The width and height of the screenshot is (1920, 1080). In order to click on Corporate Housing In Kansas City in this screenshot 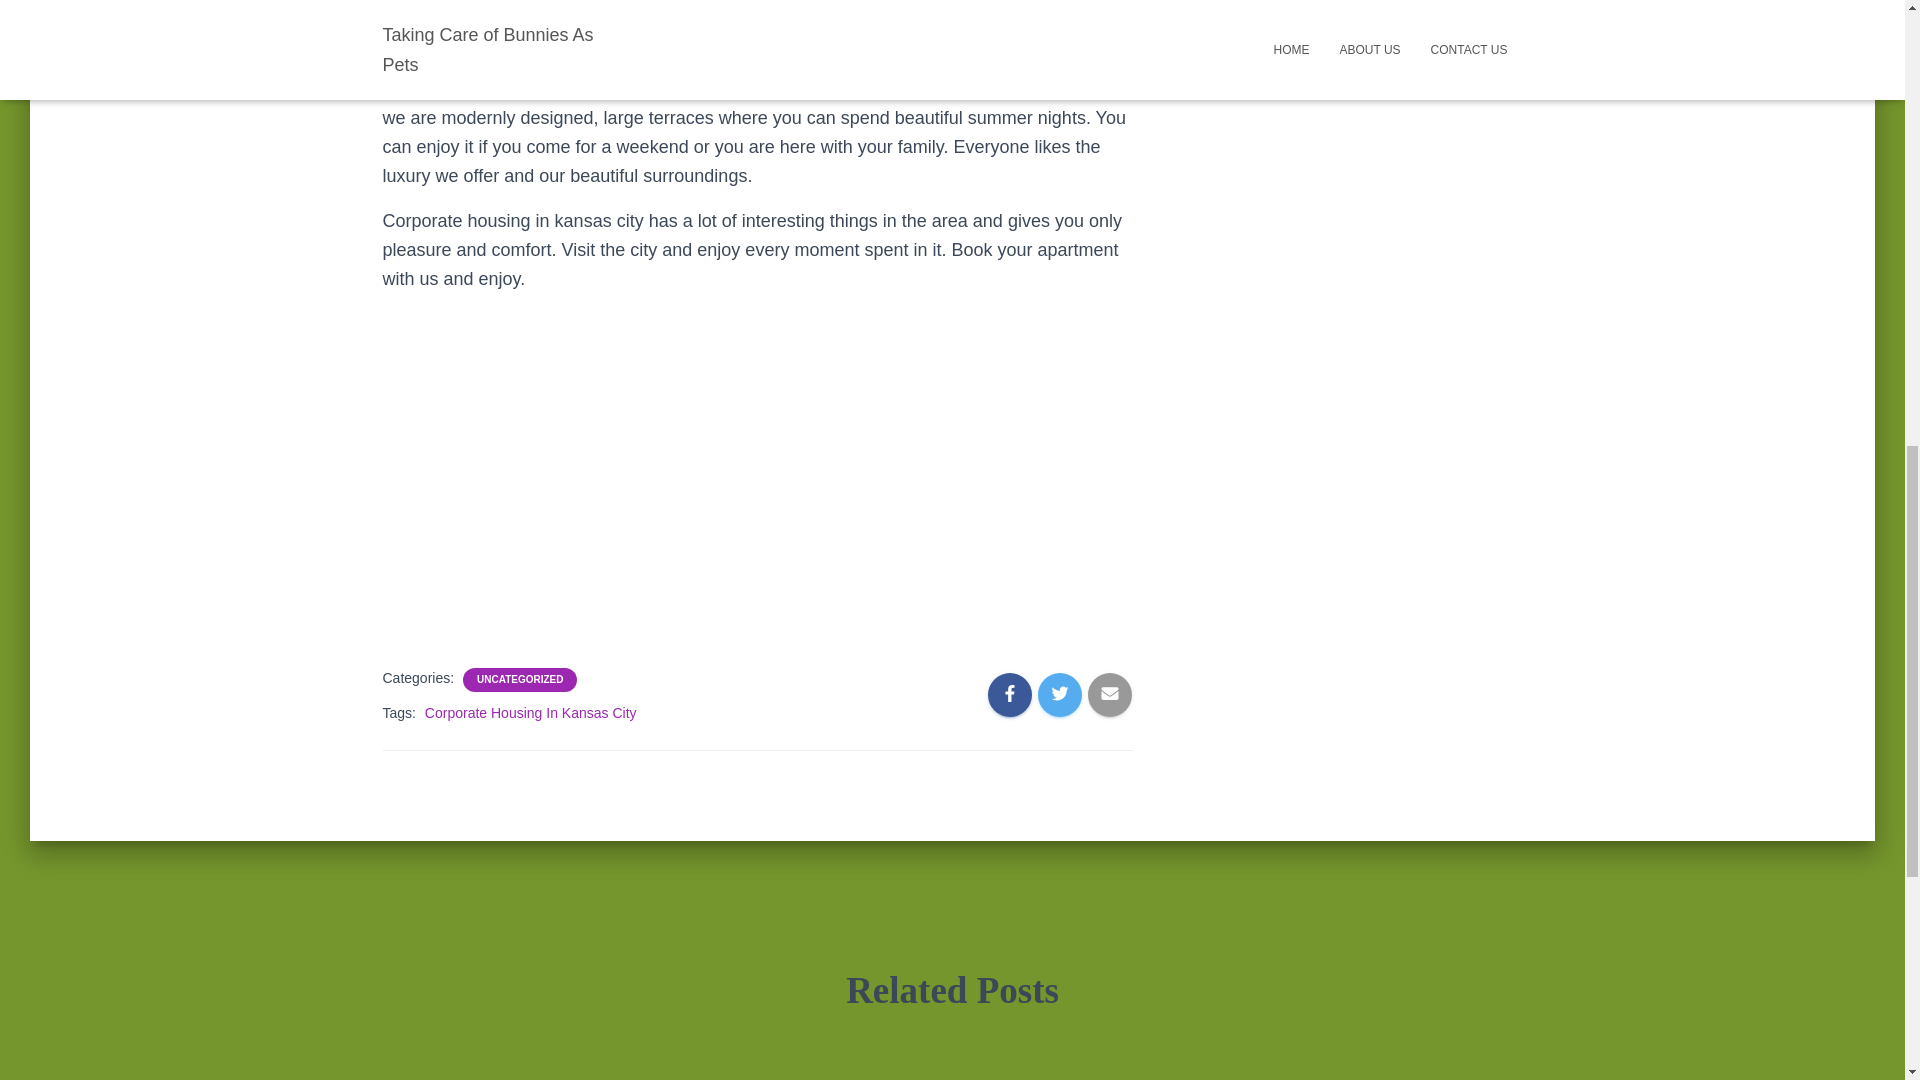, I will do `click(530, 713)`.